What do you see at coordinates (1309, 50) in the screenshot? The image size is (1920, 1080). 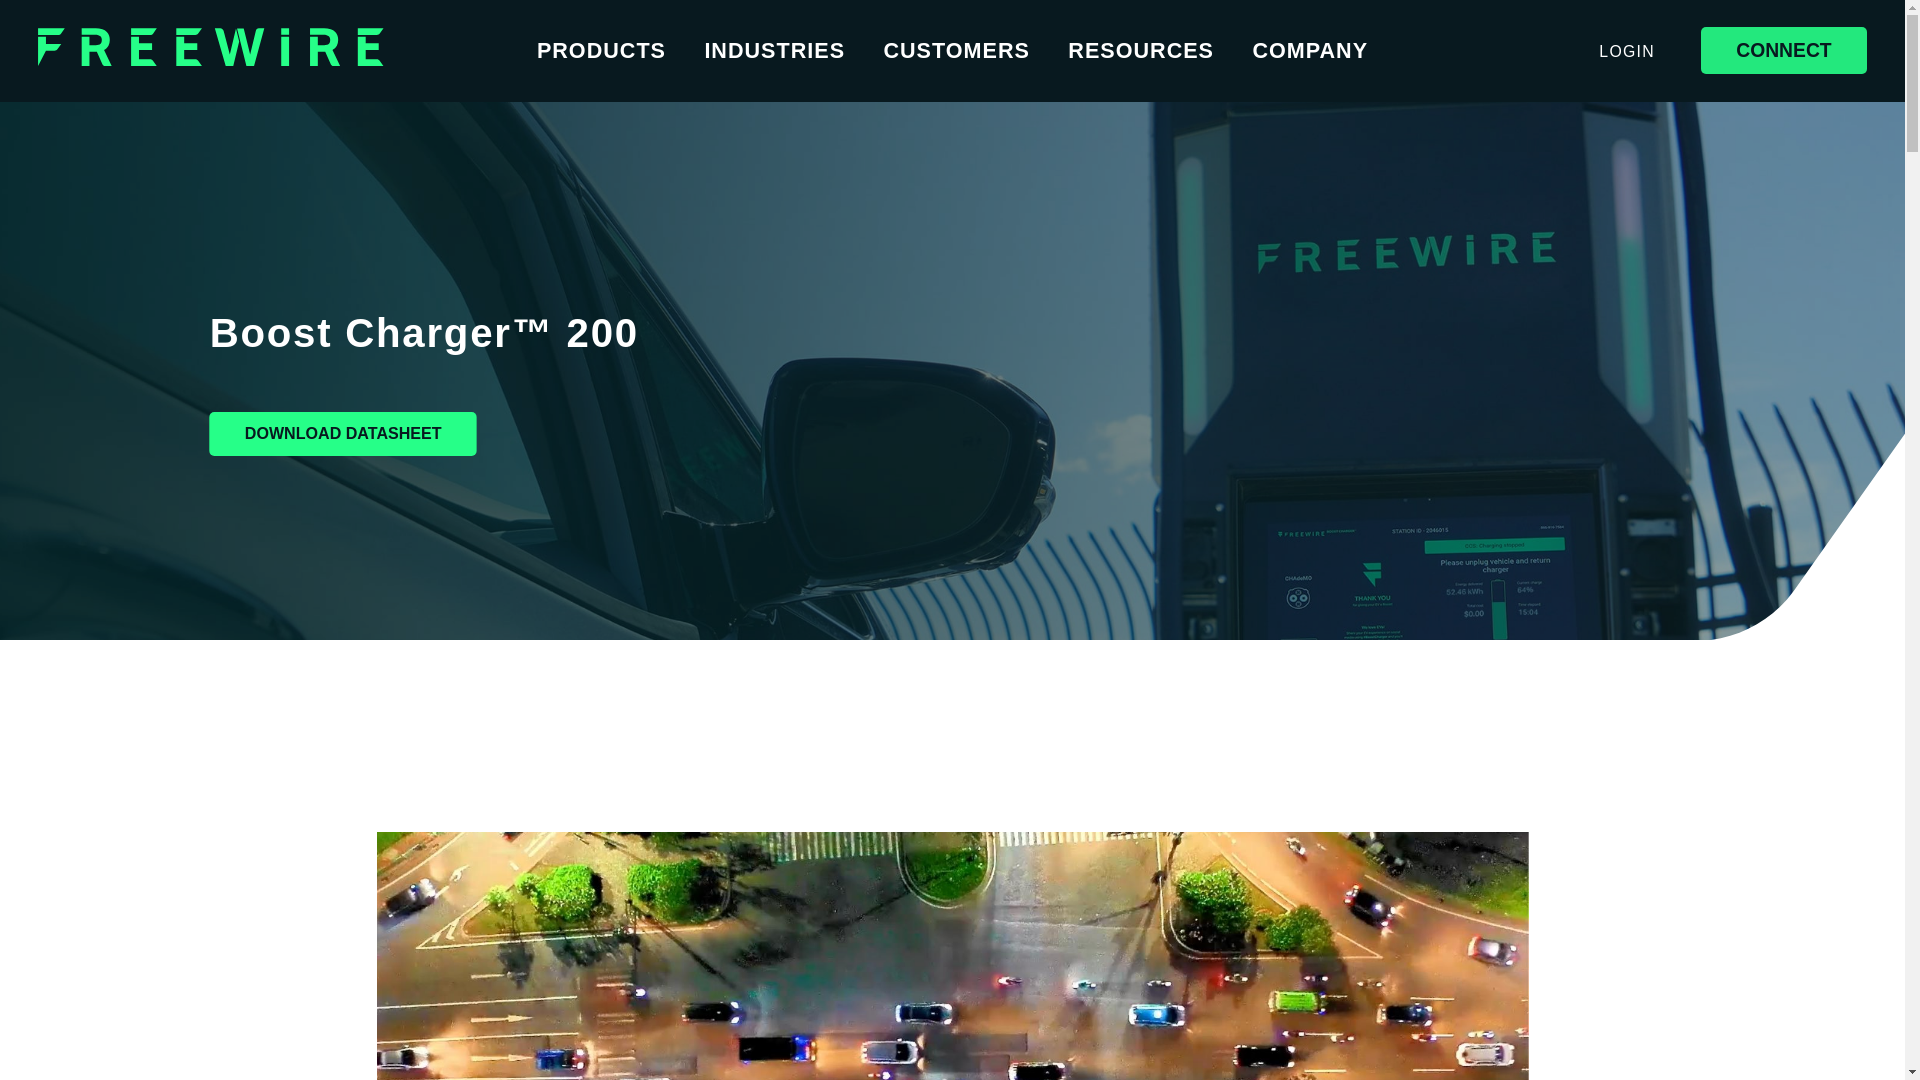 I see `COMPANY` at bounding box center [1309, 50].